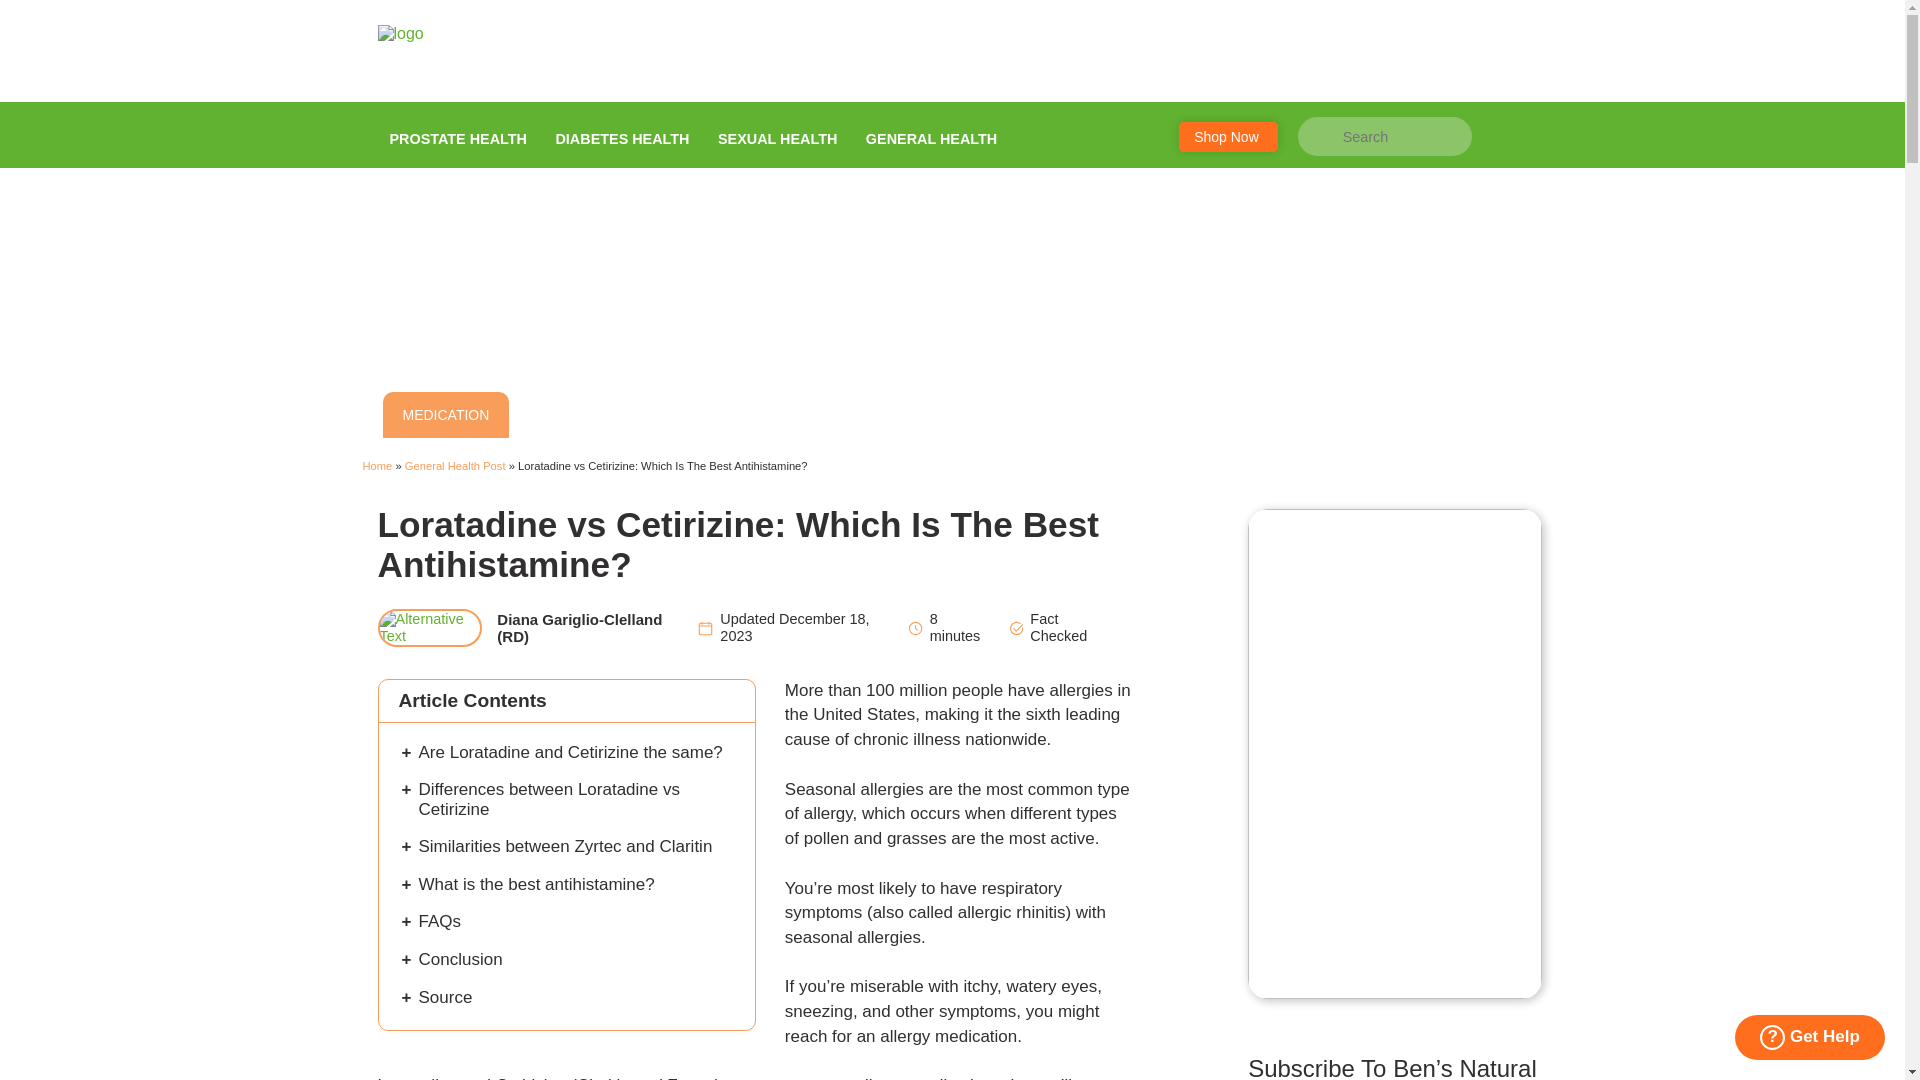 The image size is (1920, 1080). I want to click on General Health Post, so click(456, 466).